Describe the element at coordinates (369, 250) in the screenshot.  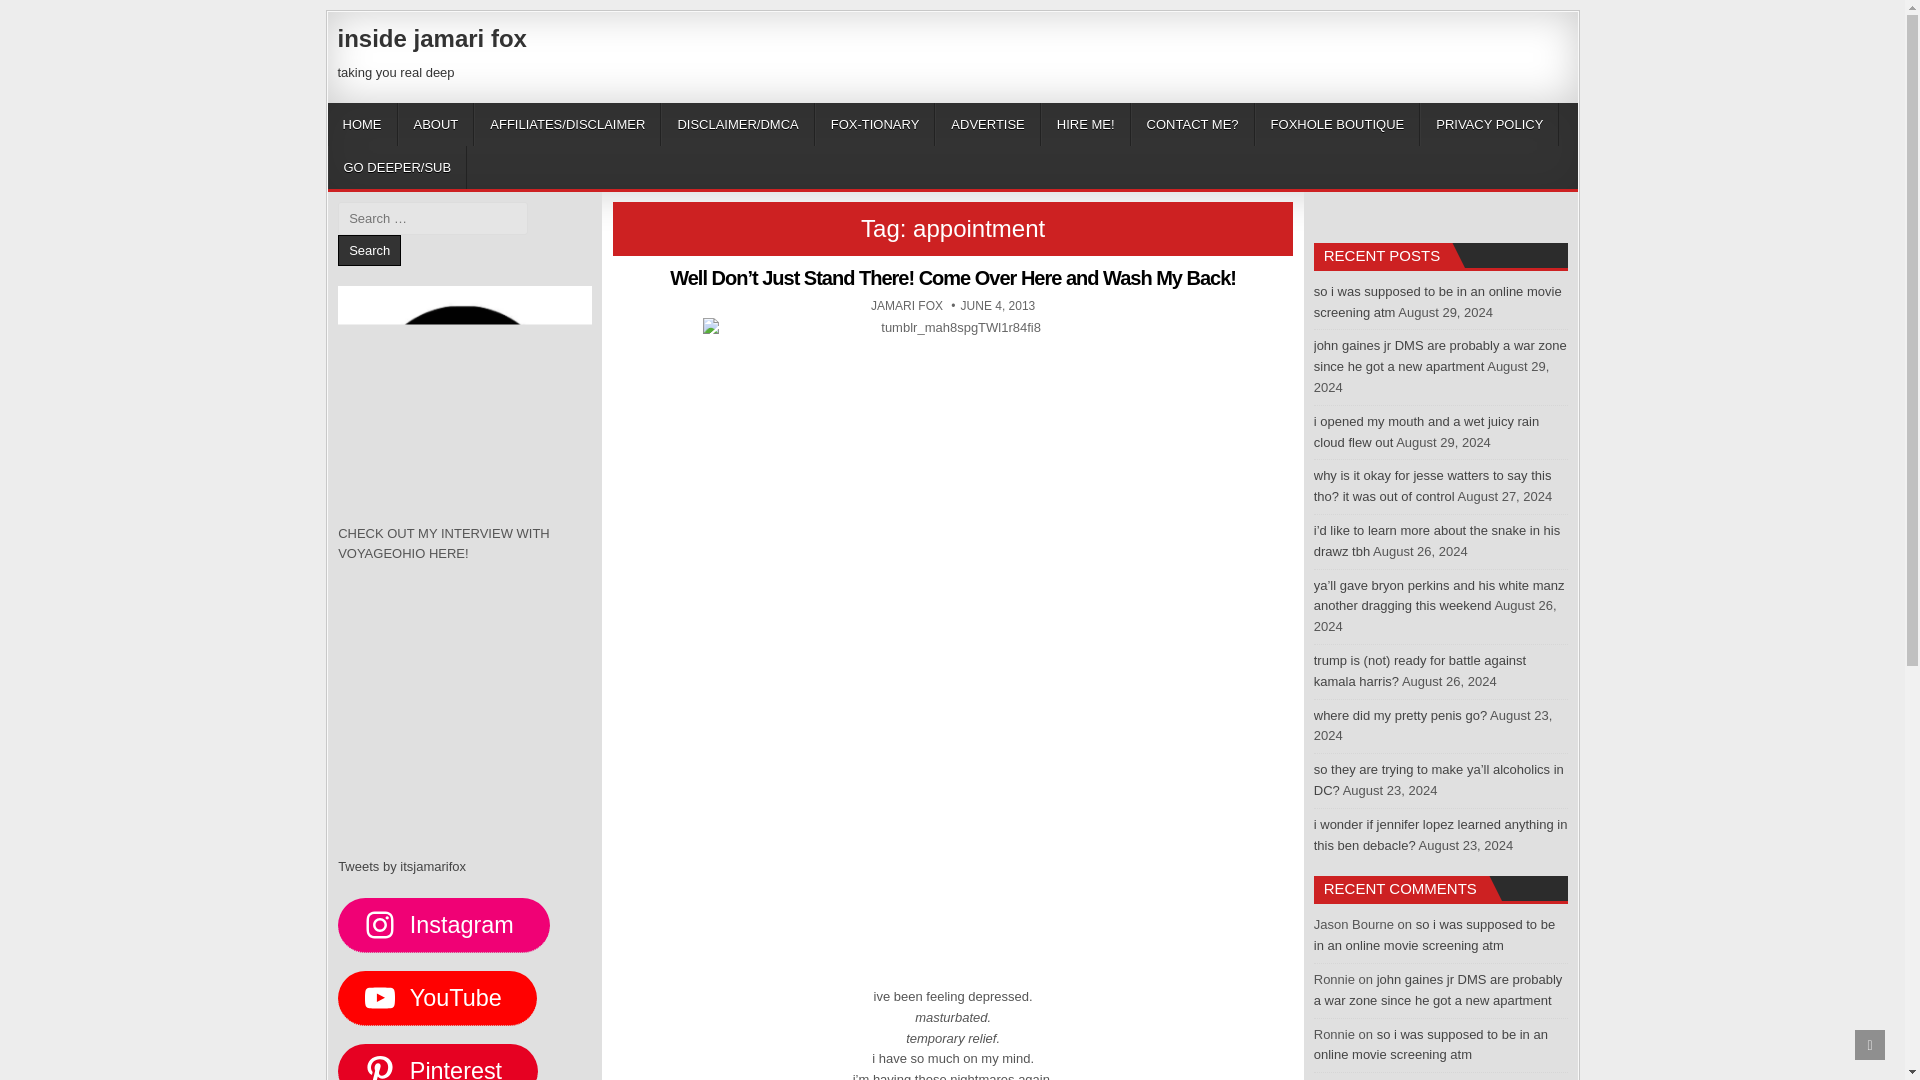
I see `Search` at that location.